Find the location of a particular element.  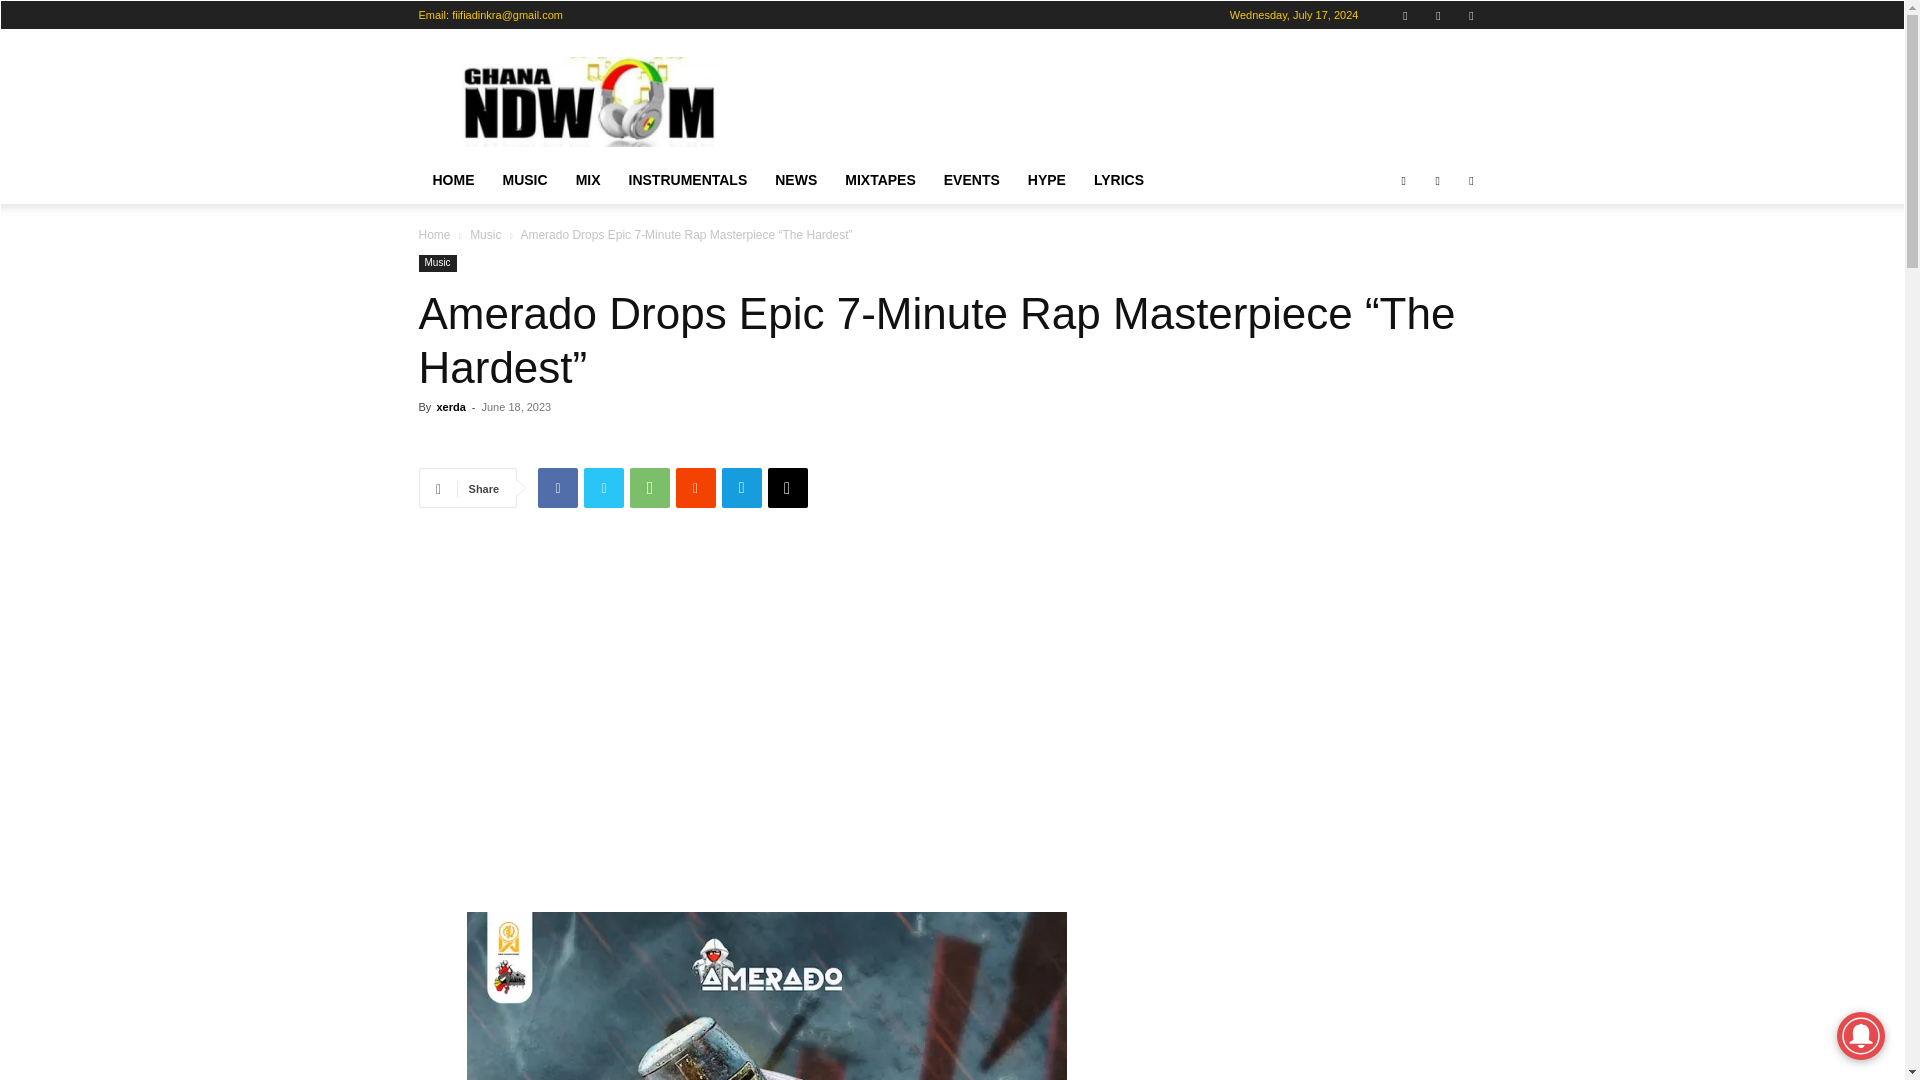

INSTRUMENTALS is located at coordinates (688, 180).